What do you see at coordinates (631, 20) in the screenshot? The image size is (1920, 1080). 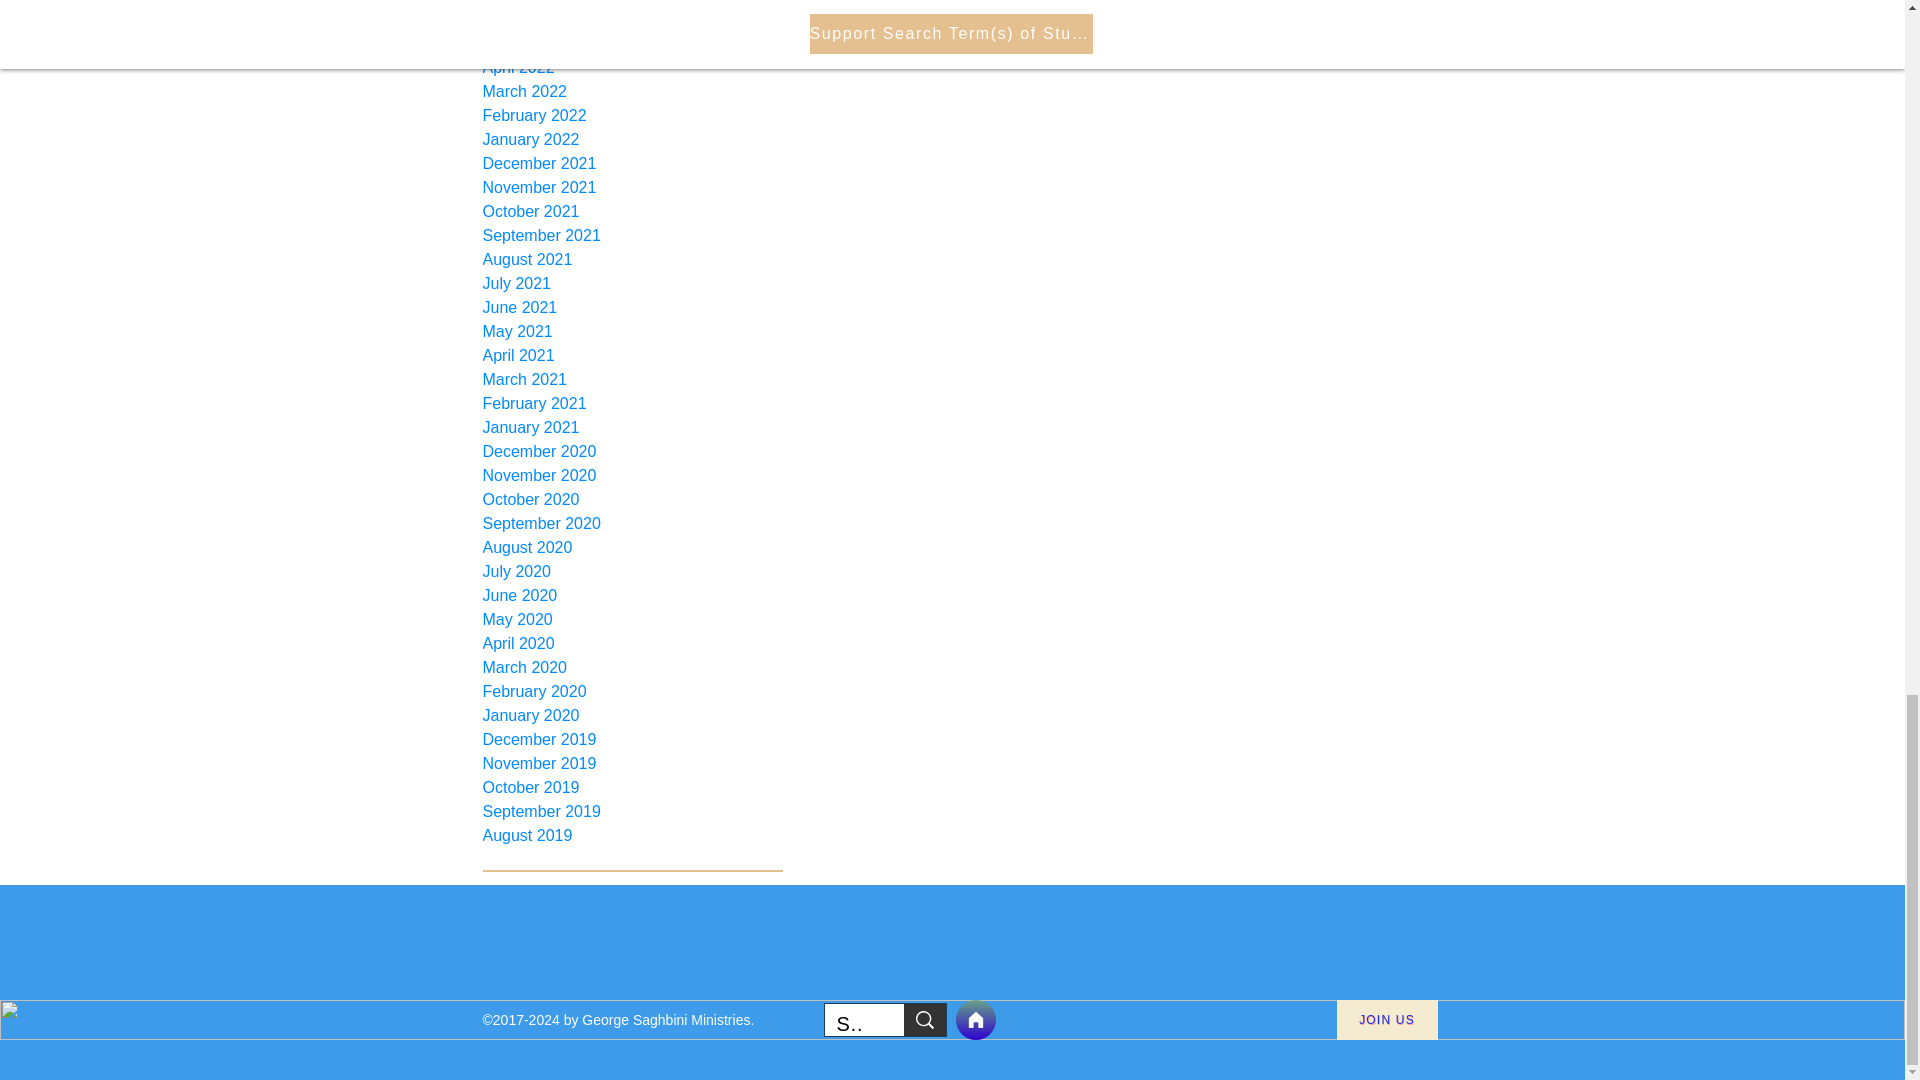 I see `June 2022` at bounding box center [631, 20].